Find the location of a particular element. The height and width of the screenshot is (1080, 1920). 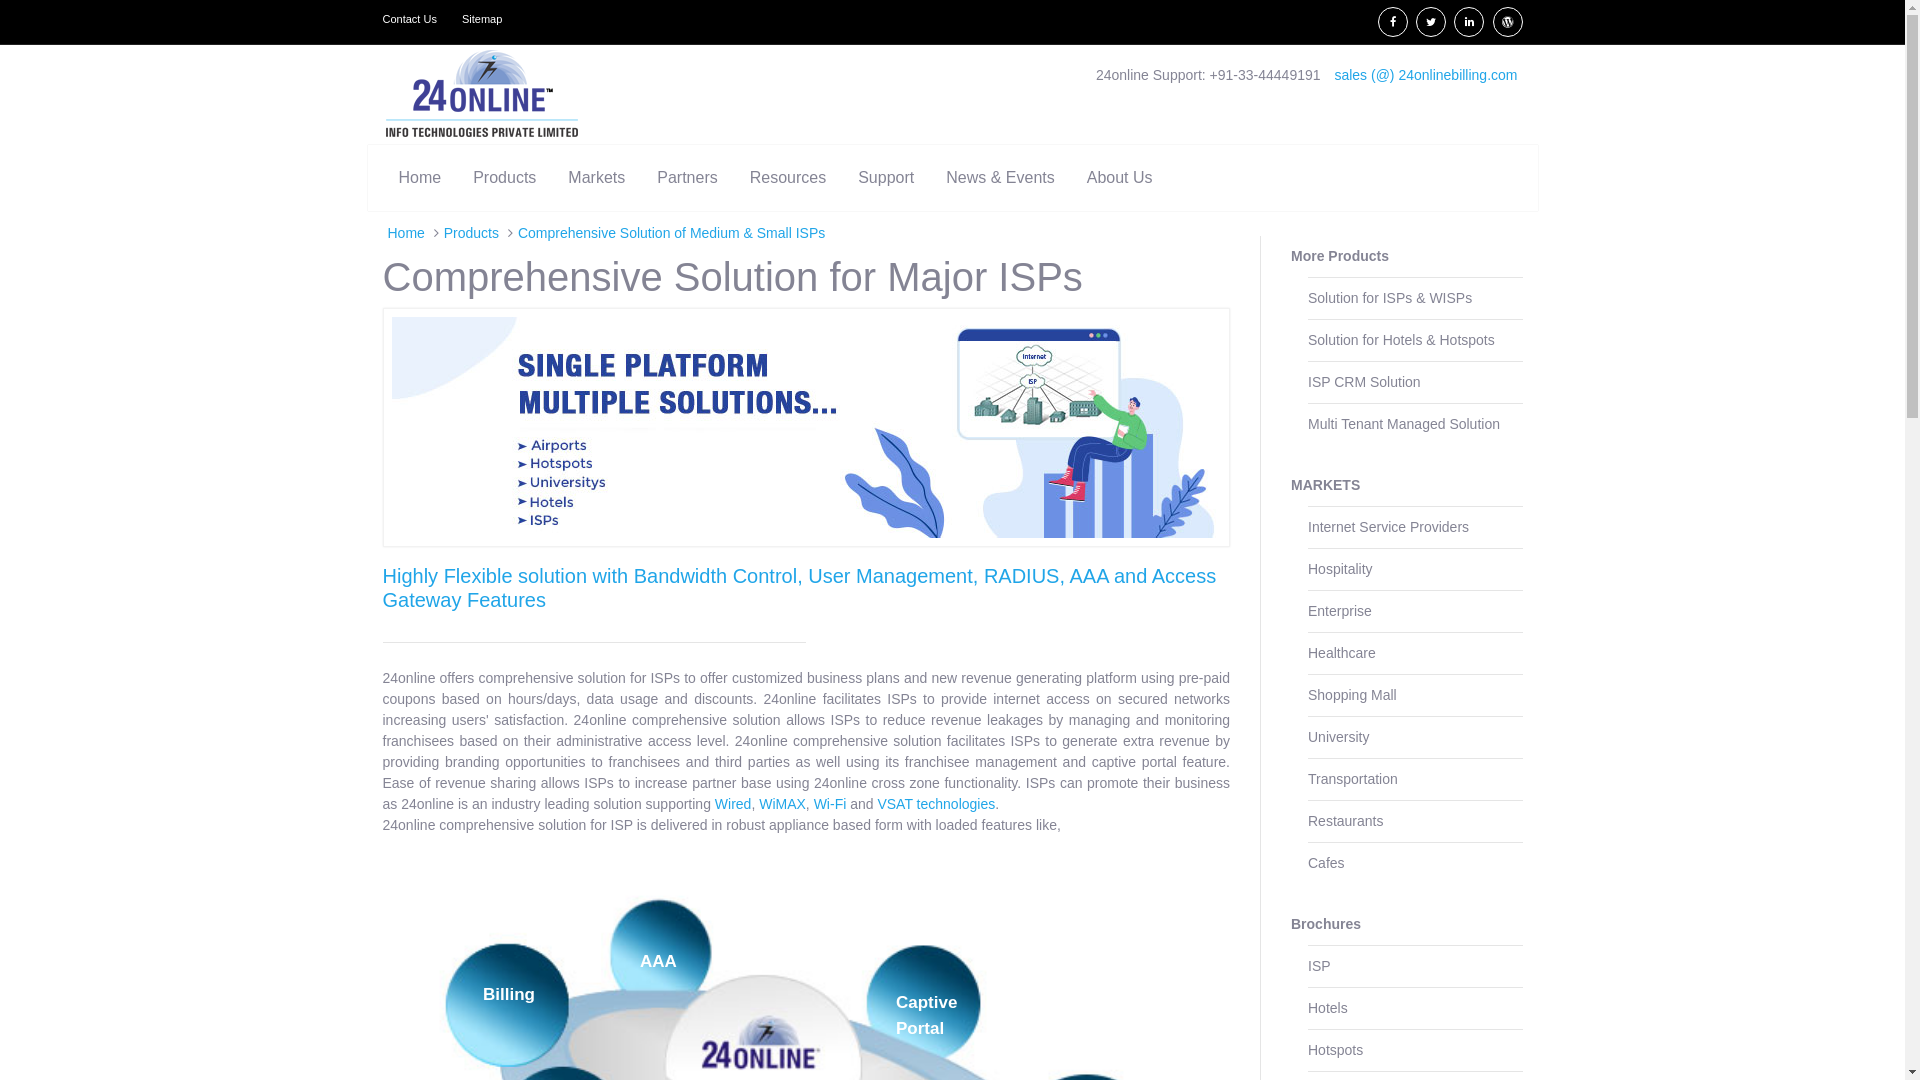

Solution for ISPs & WISPs is located at coordinates (1416, 298).